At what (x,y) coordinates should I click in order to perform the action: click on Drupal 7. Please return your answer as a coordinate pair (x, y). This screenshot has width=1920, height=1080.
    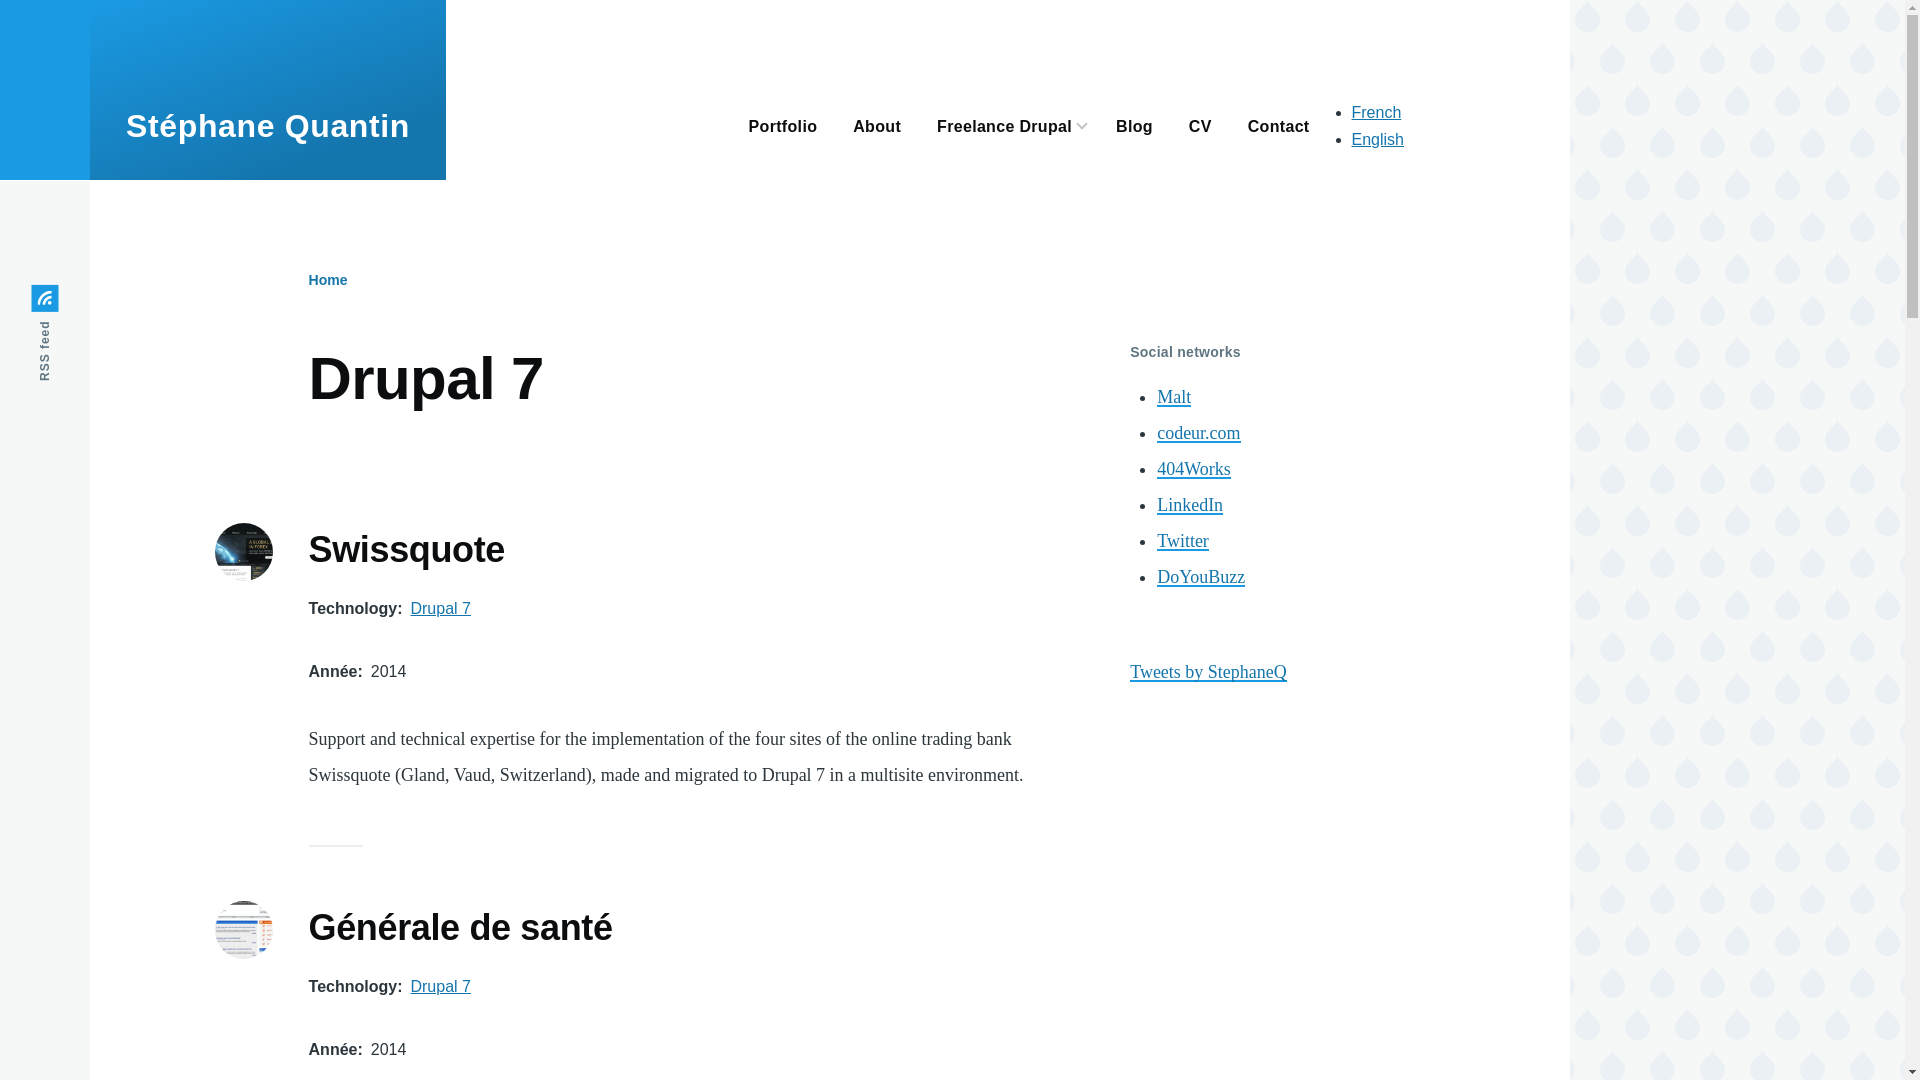
    Looking at the image, I should click on (440, 608).